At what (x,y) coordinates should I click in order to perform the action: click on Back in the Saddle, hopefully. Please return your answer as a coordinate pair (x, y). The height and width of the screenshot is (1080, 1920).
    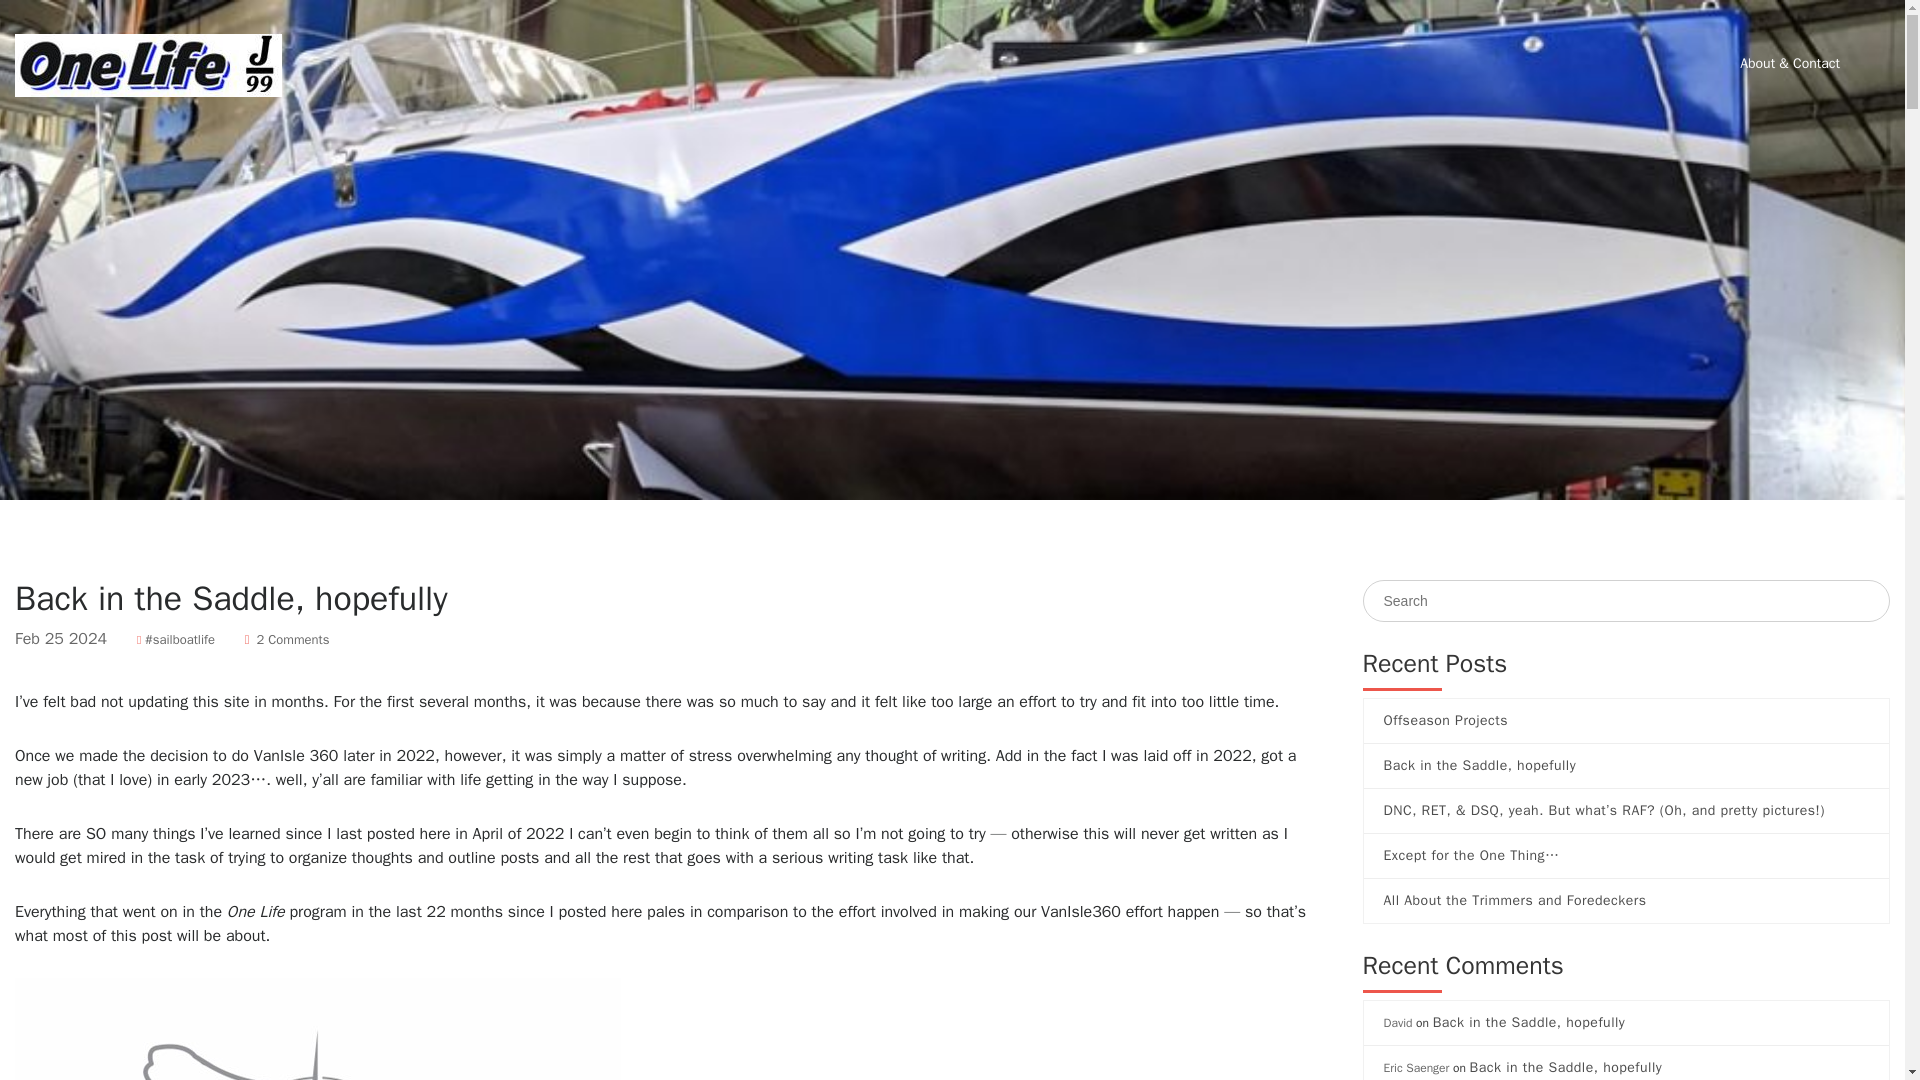
    Looking at the image, I should click on (1627, 765).